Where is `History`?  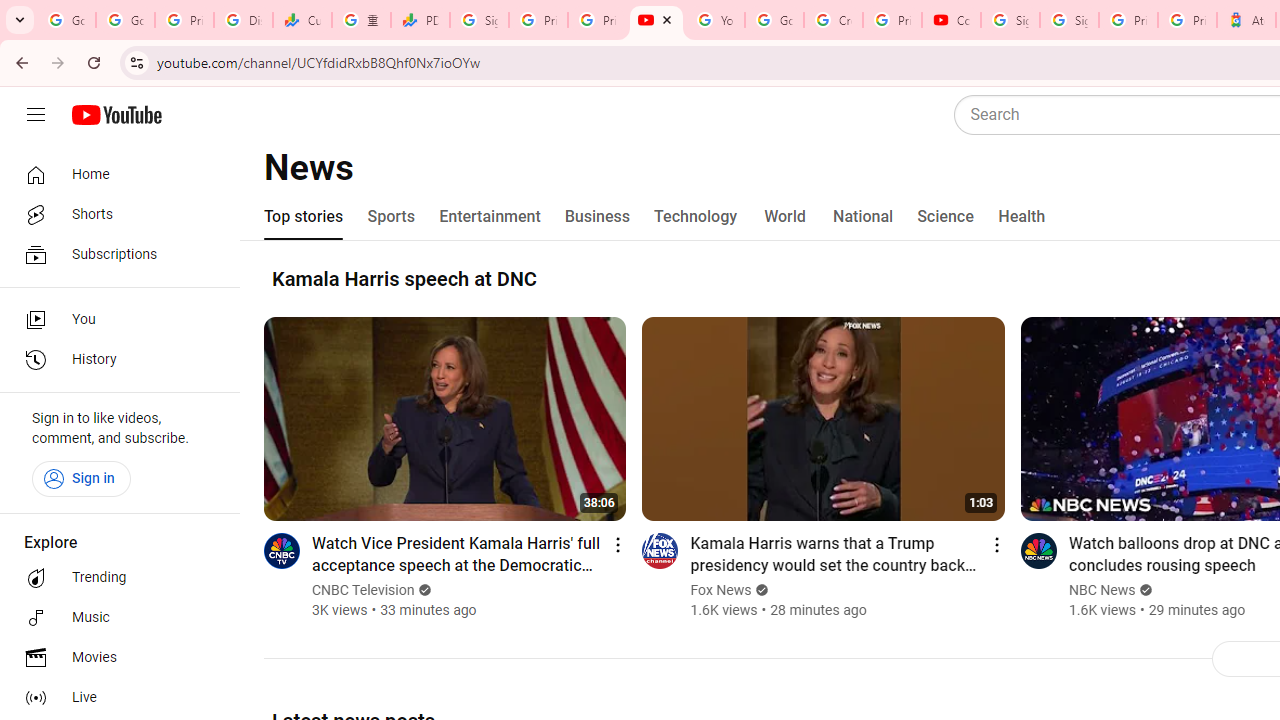 History is located at coordinates (114, 360).